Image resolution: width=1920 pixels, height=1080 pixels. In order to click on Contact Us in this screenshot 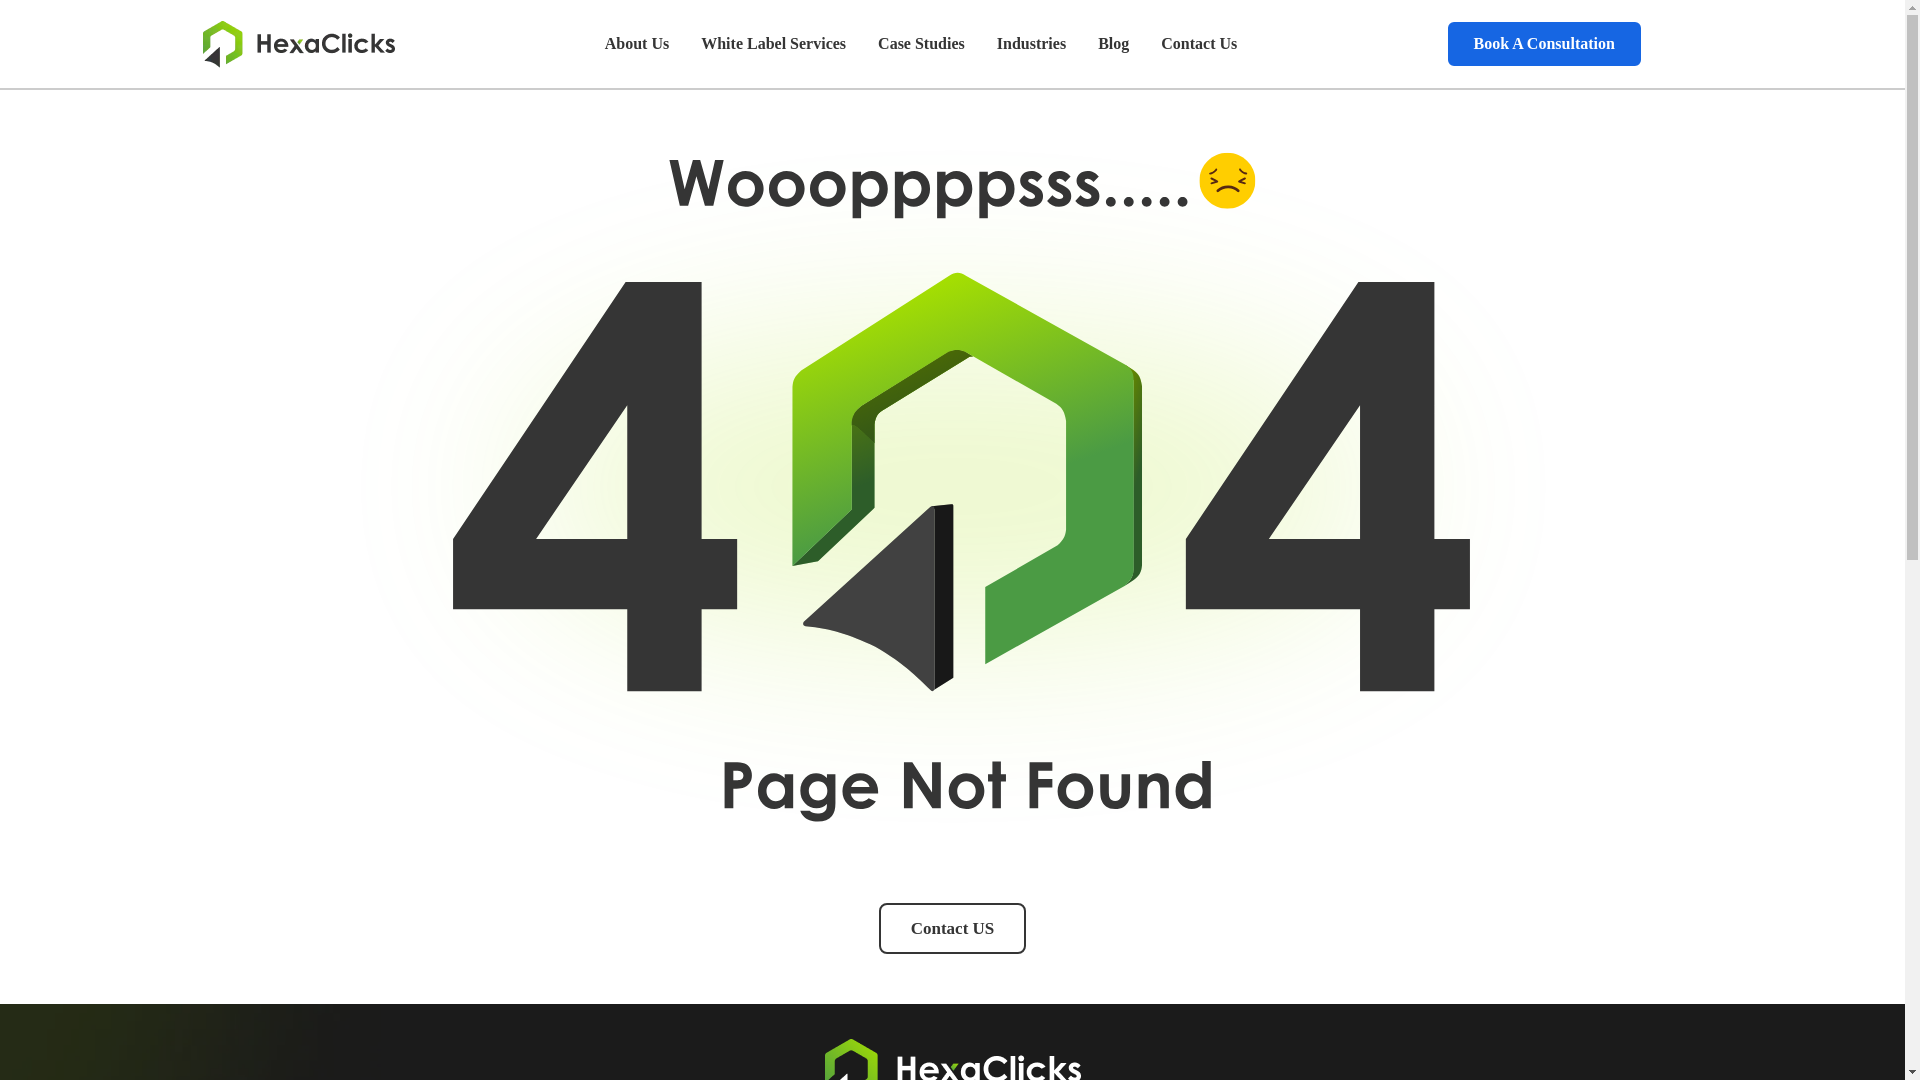, I will do `click(1198, 43)`.